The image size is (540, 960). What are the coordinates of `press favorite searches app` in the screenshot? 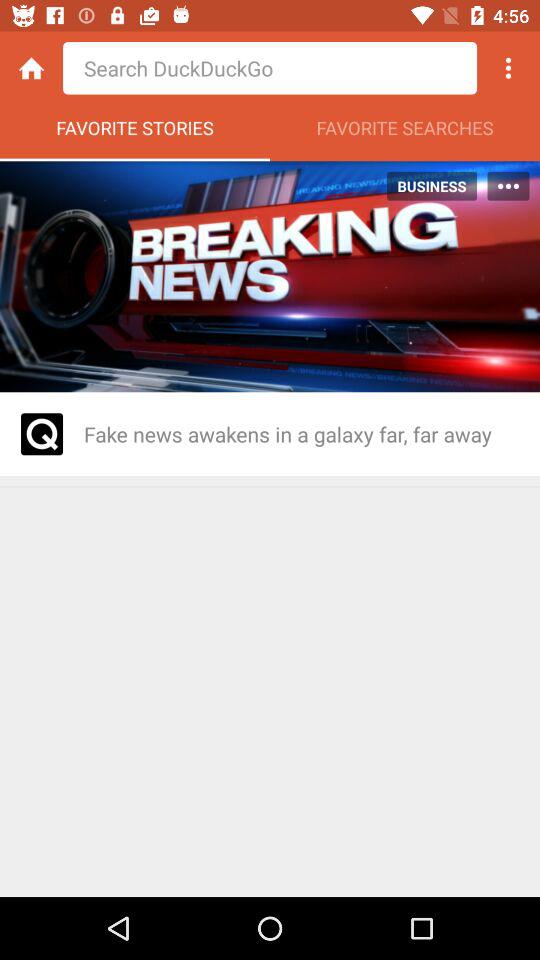 It's located at (405, 133).